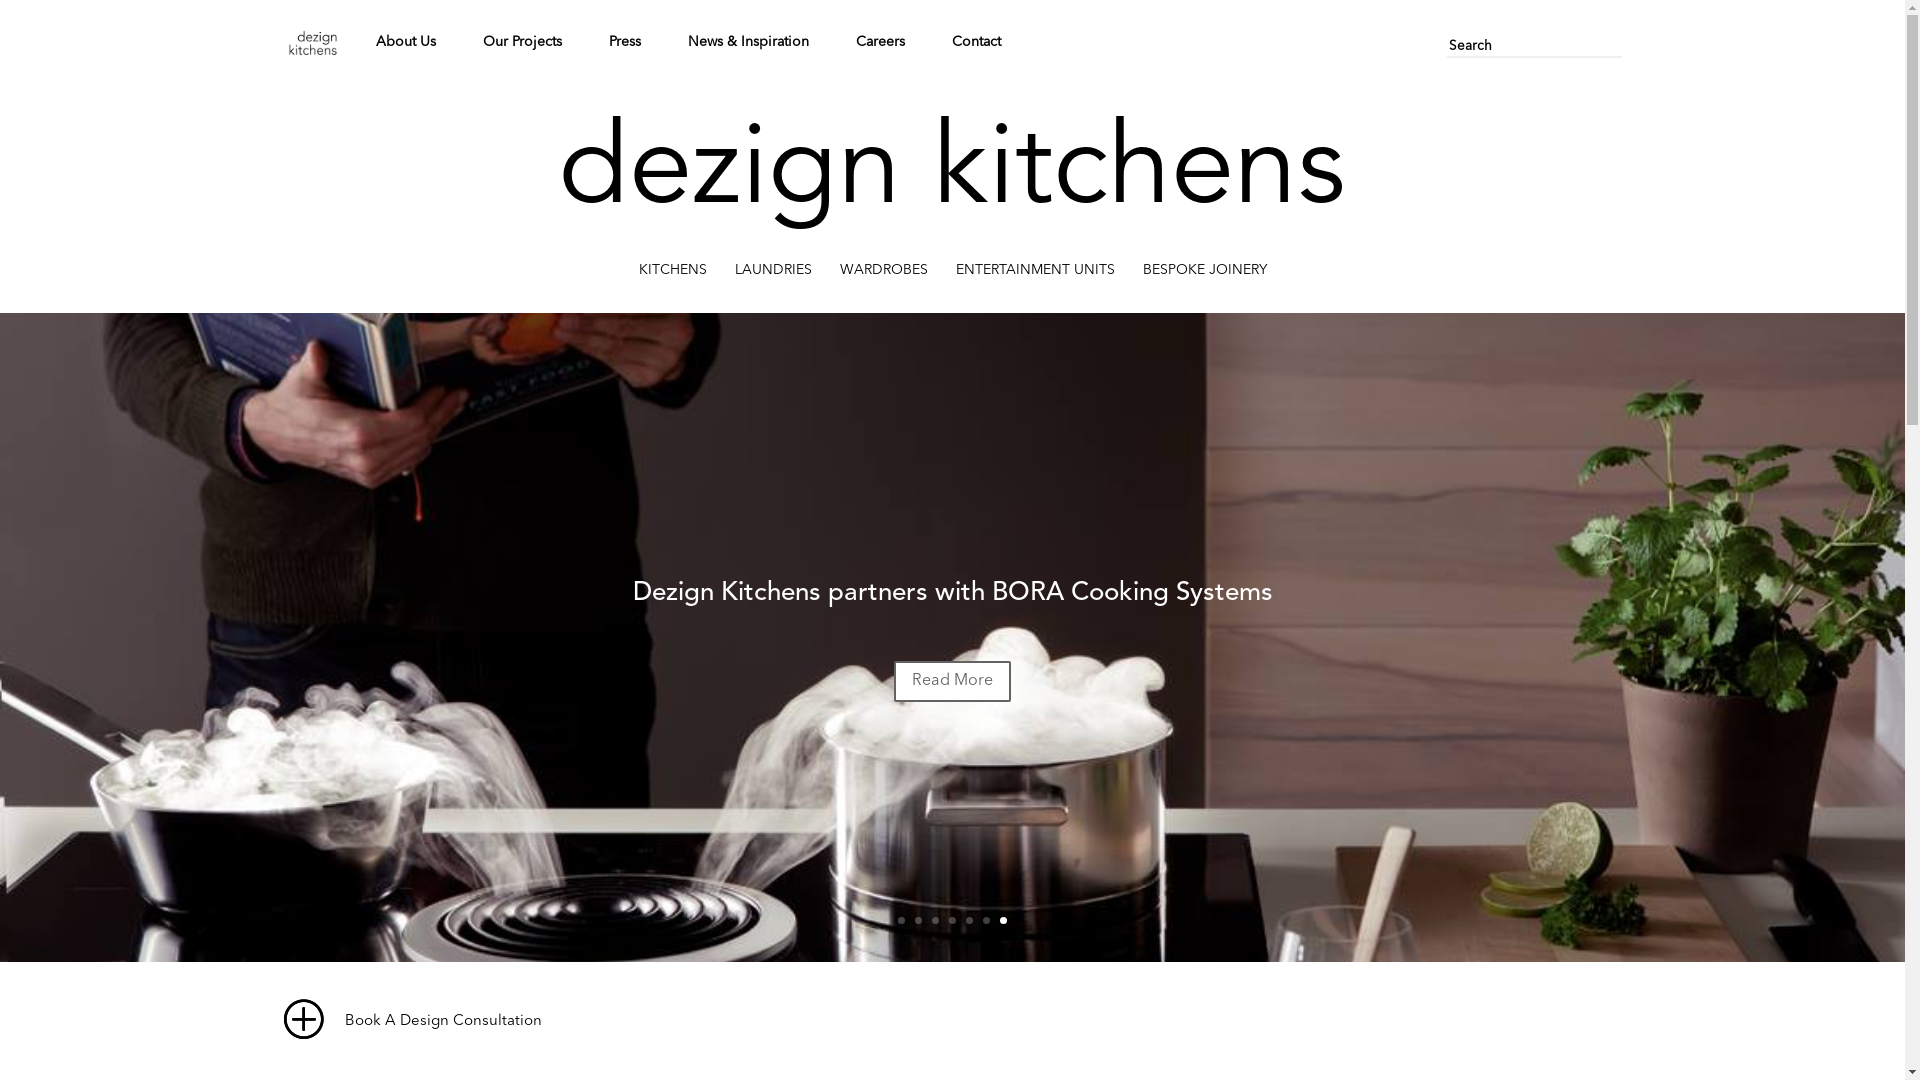 The image size is (1920, 1080). What do you see at coordinates (522, 42) in the screenshot?
I see `Our Projects` at bounding box center [522, 42].